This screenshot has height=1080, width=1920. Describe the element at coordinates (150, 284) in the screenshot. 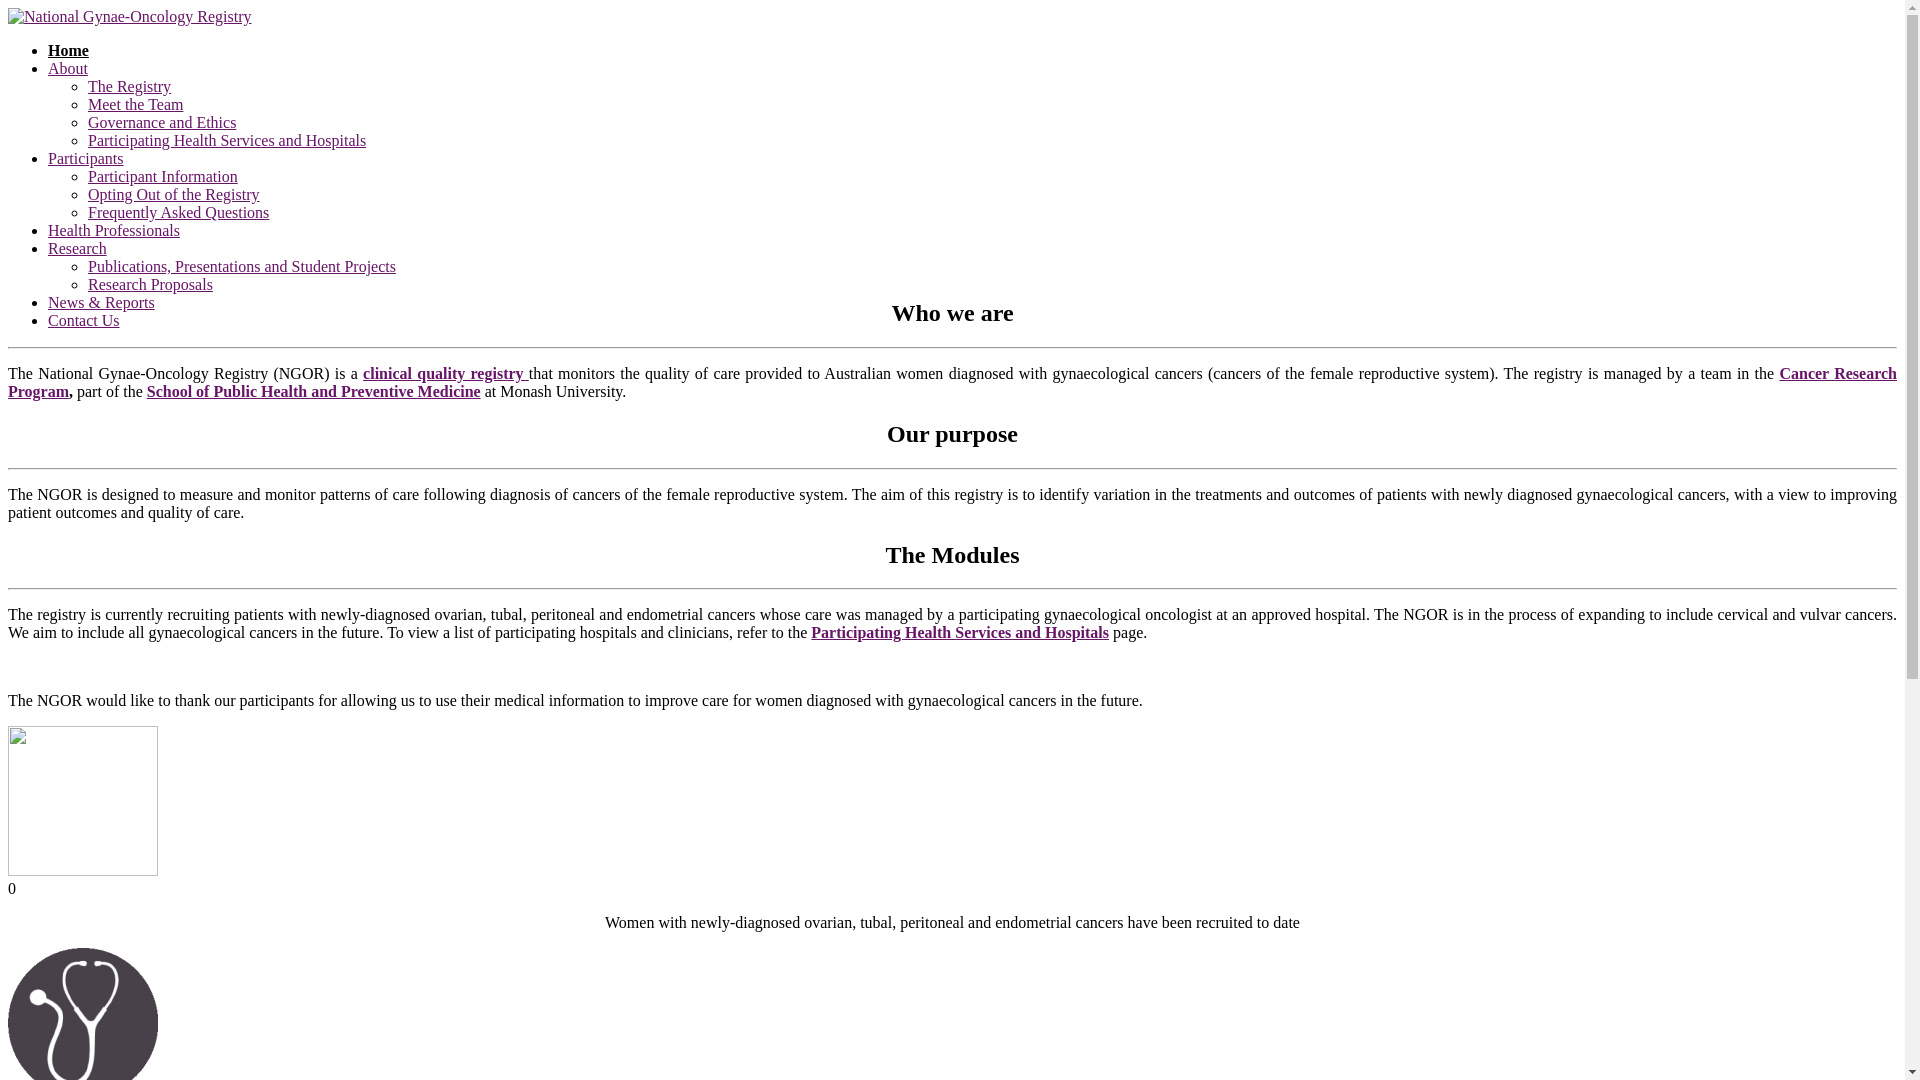

I see `Research Proposals` at that location.